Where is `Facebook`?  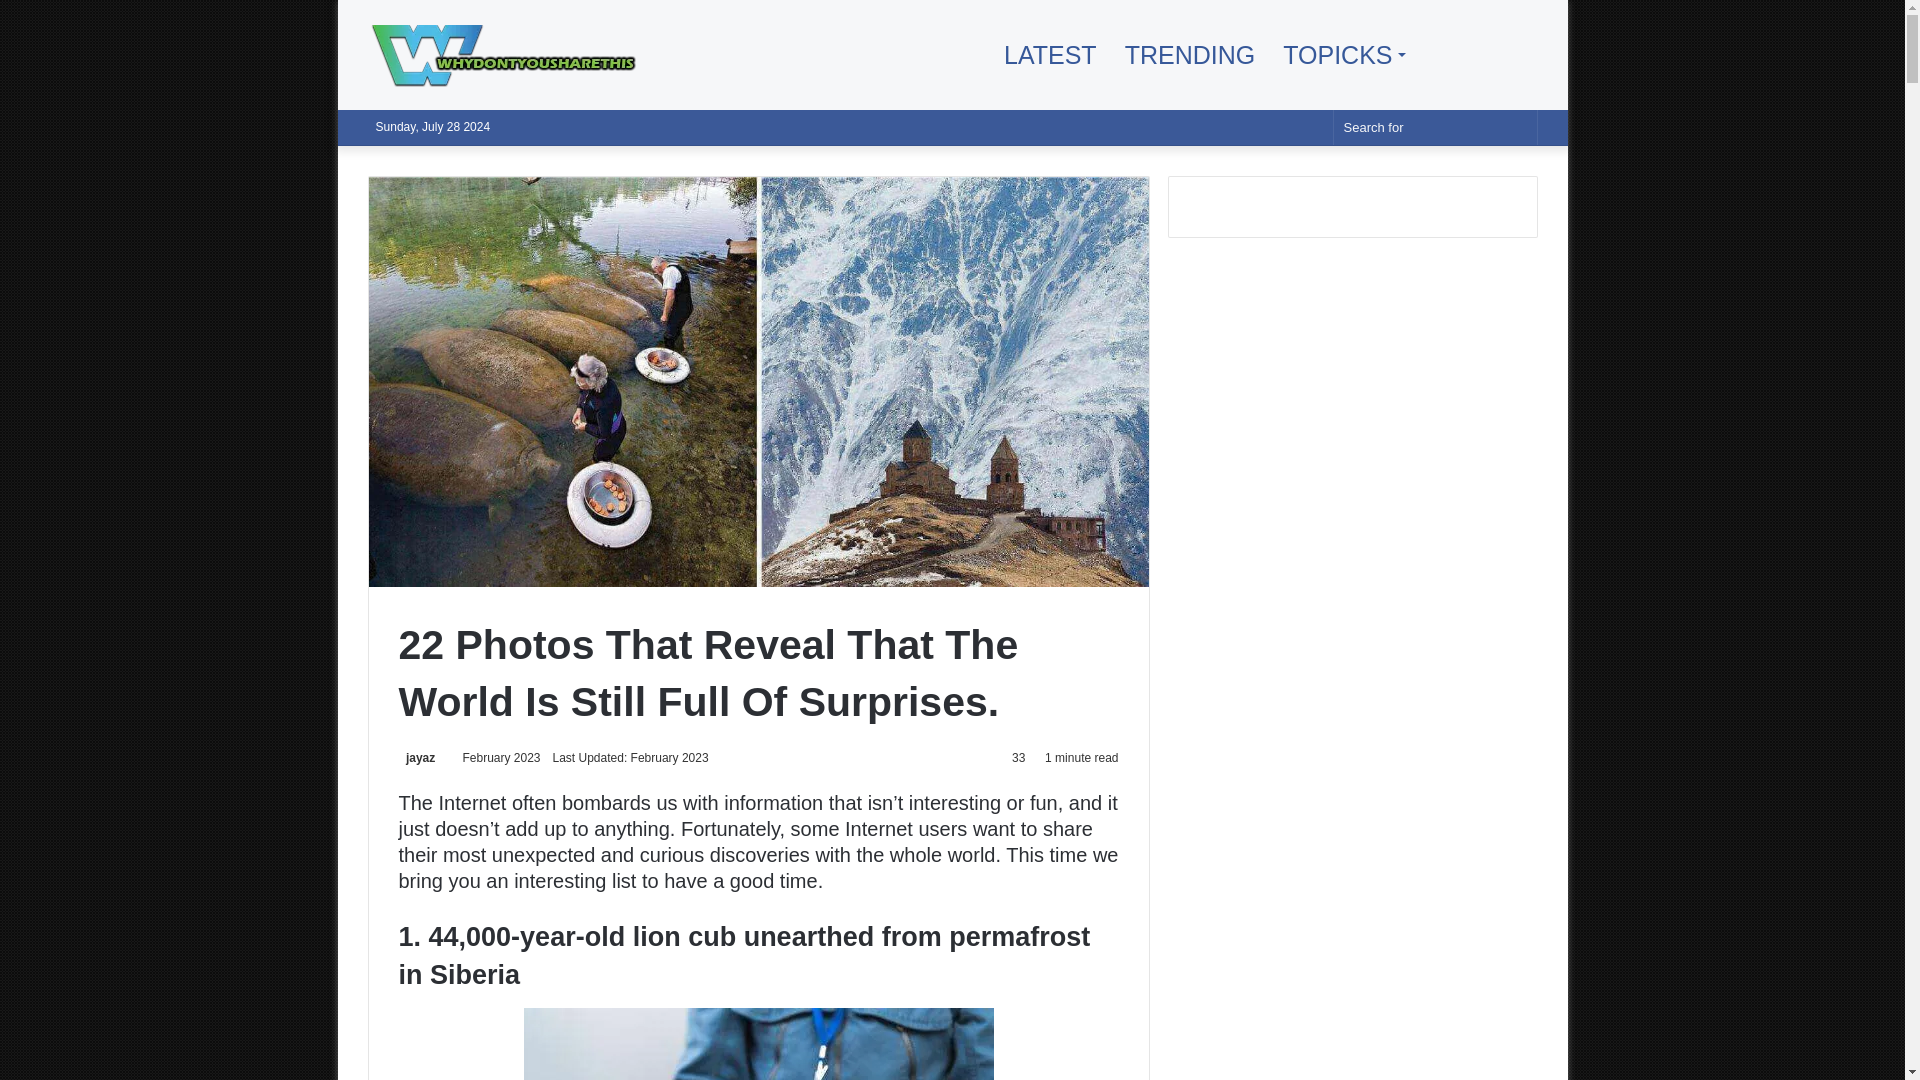
Facebook is located at coordinates (1462, 55).